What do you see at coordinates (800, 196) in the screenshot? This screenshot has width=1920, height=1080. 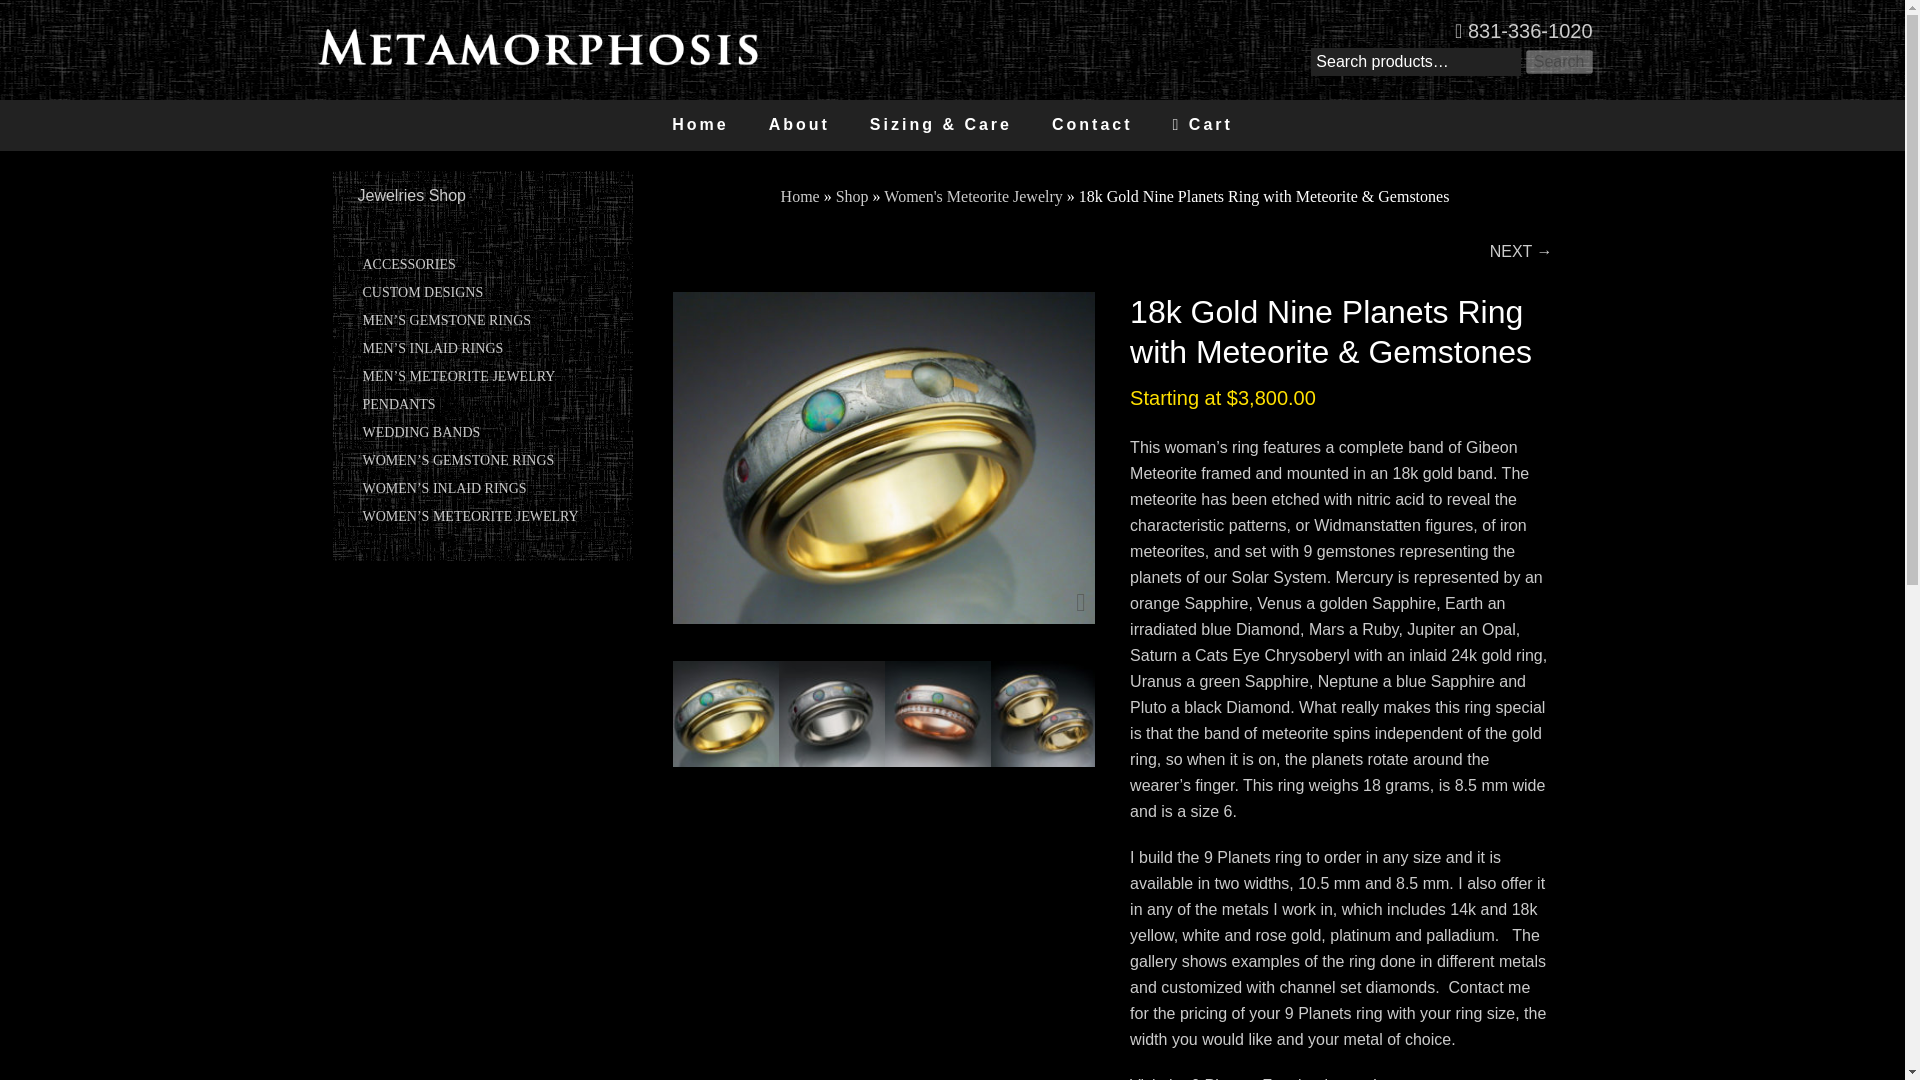 I see `Home` at bounding box center [800, 196].